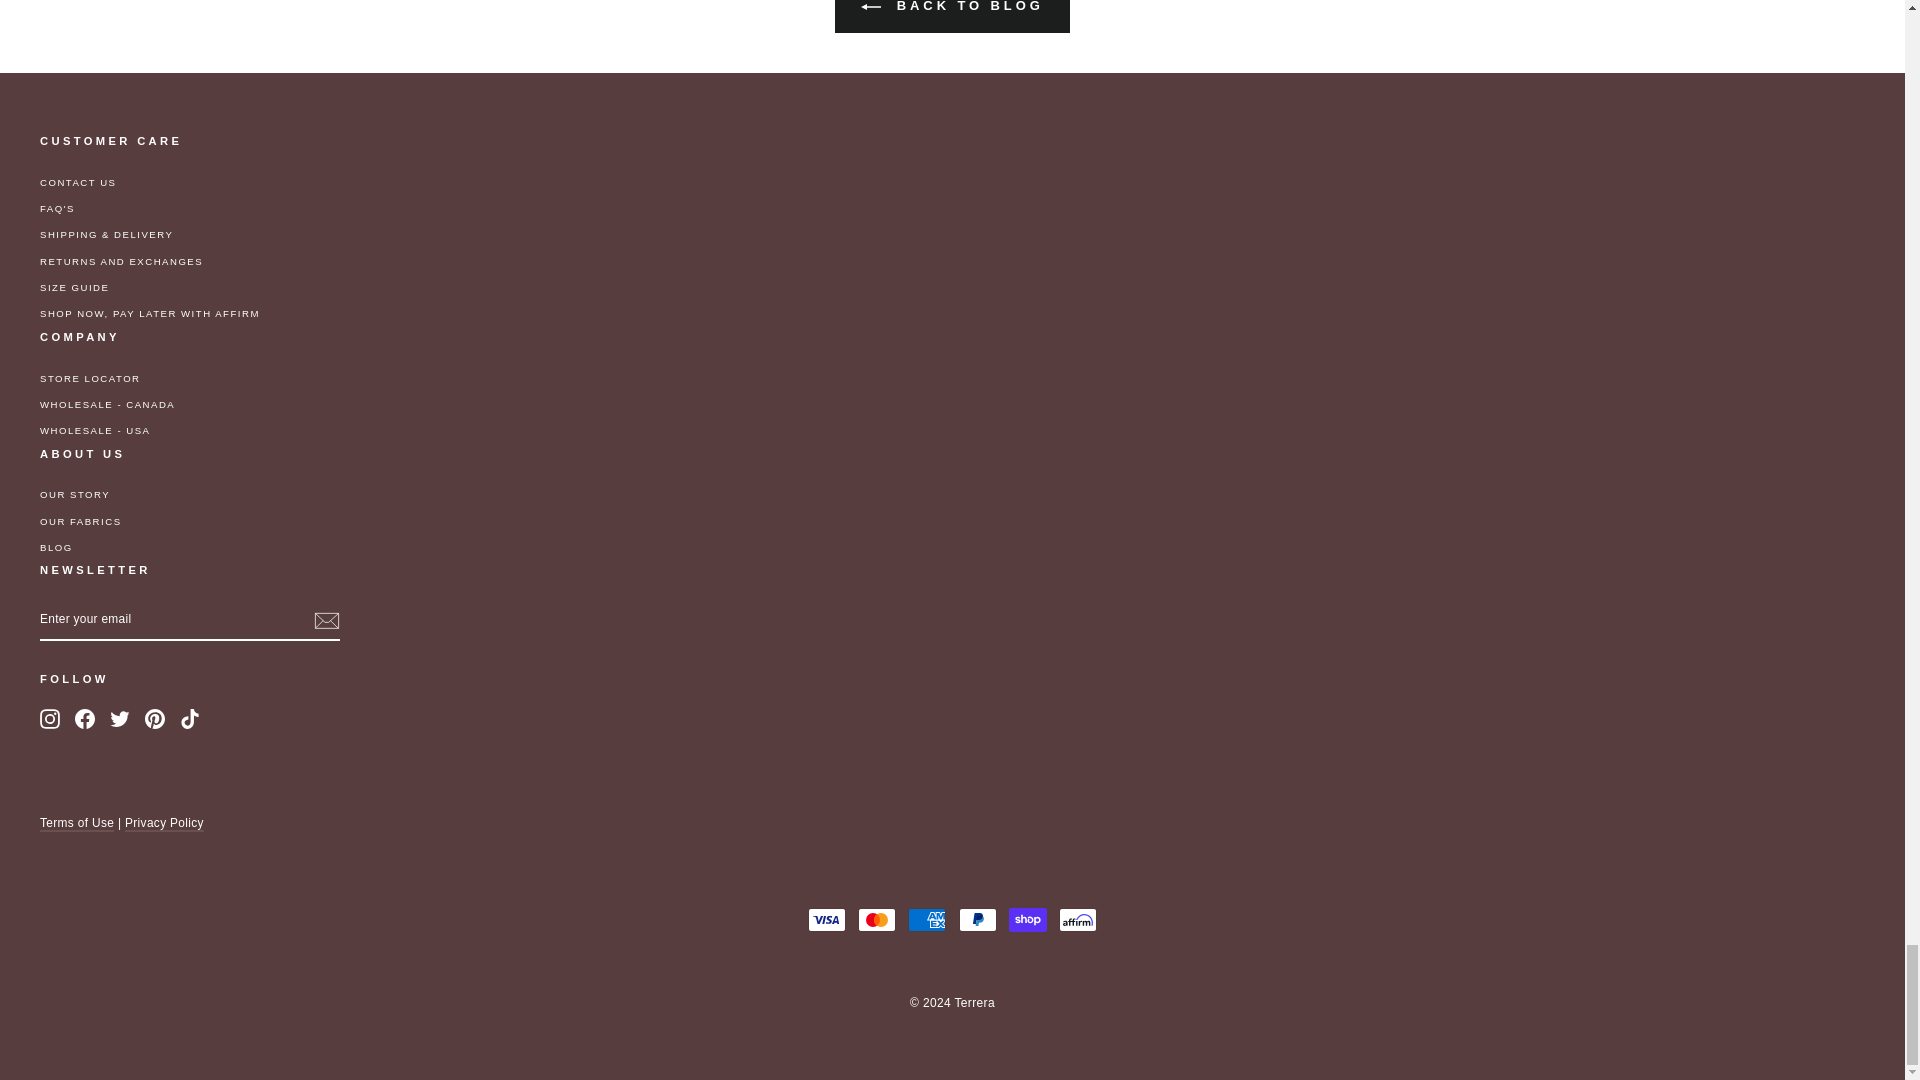 The width and height of the screenshot is (1920, 1080). I want to click on Mastercard, so click(877, 920).